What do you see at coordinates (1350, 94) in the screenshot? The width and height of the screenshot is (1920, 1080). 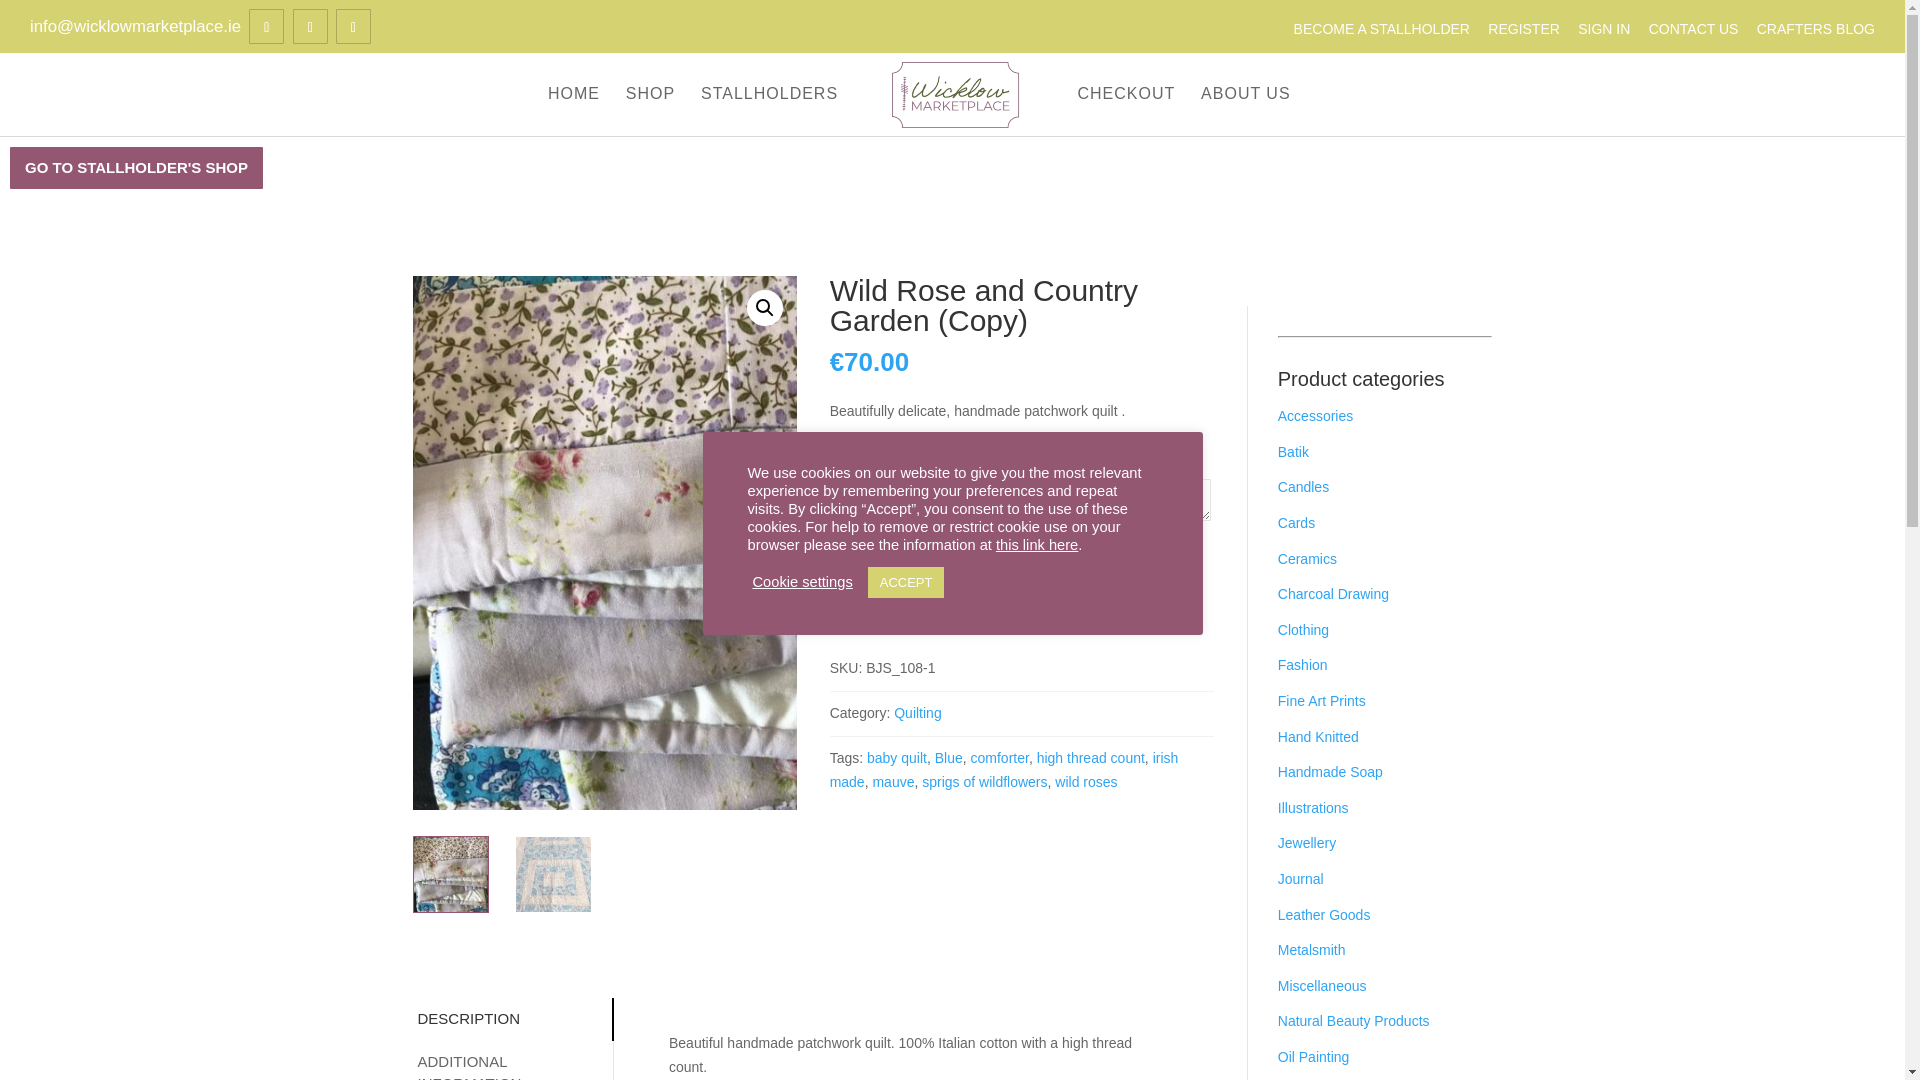 I see `0items` at bounding box center [1350, 94].